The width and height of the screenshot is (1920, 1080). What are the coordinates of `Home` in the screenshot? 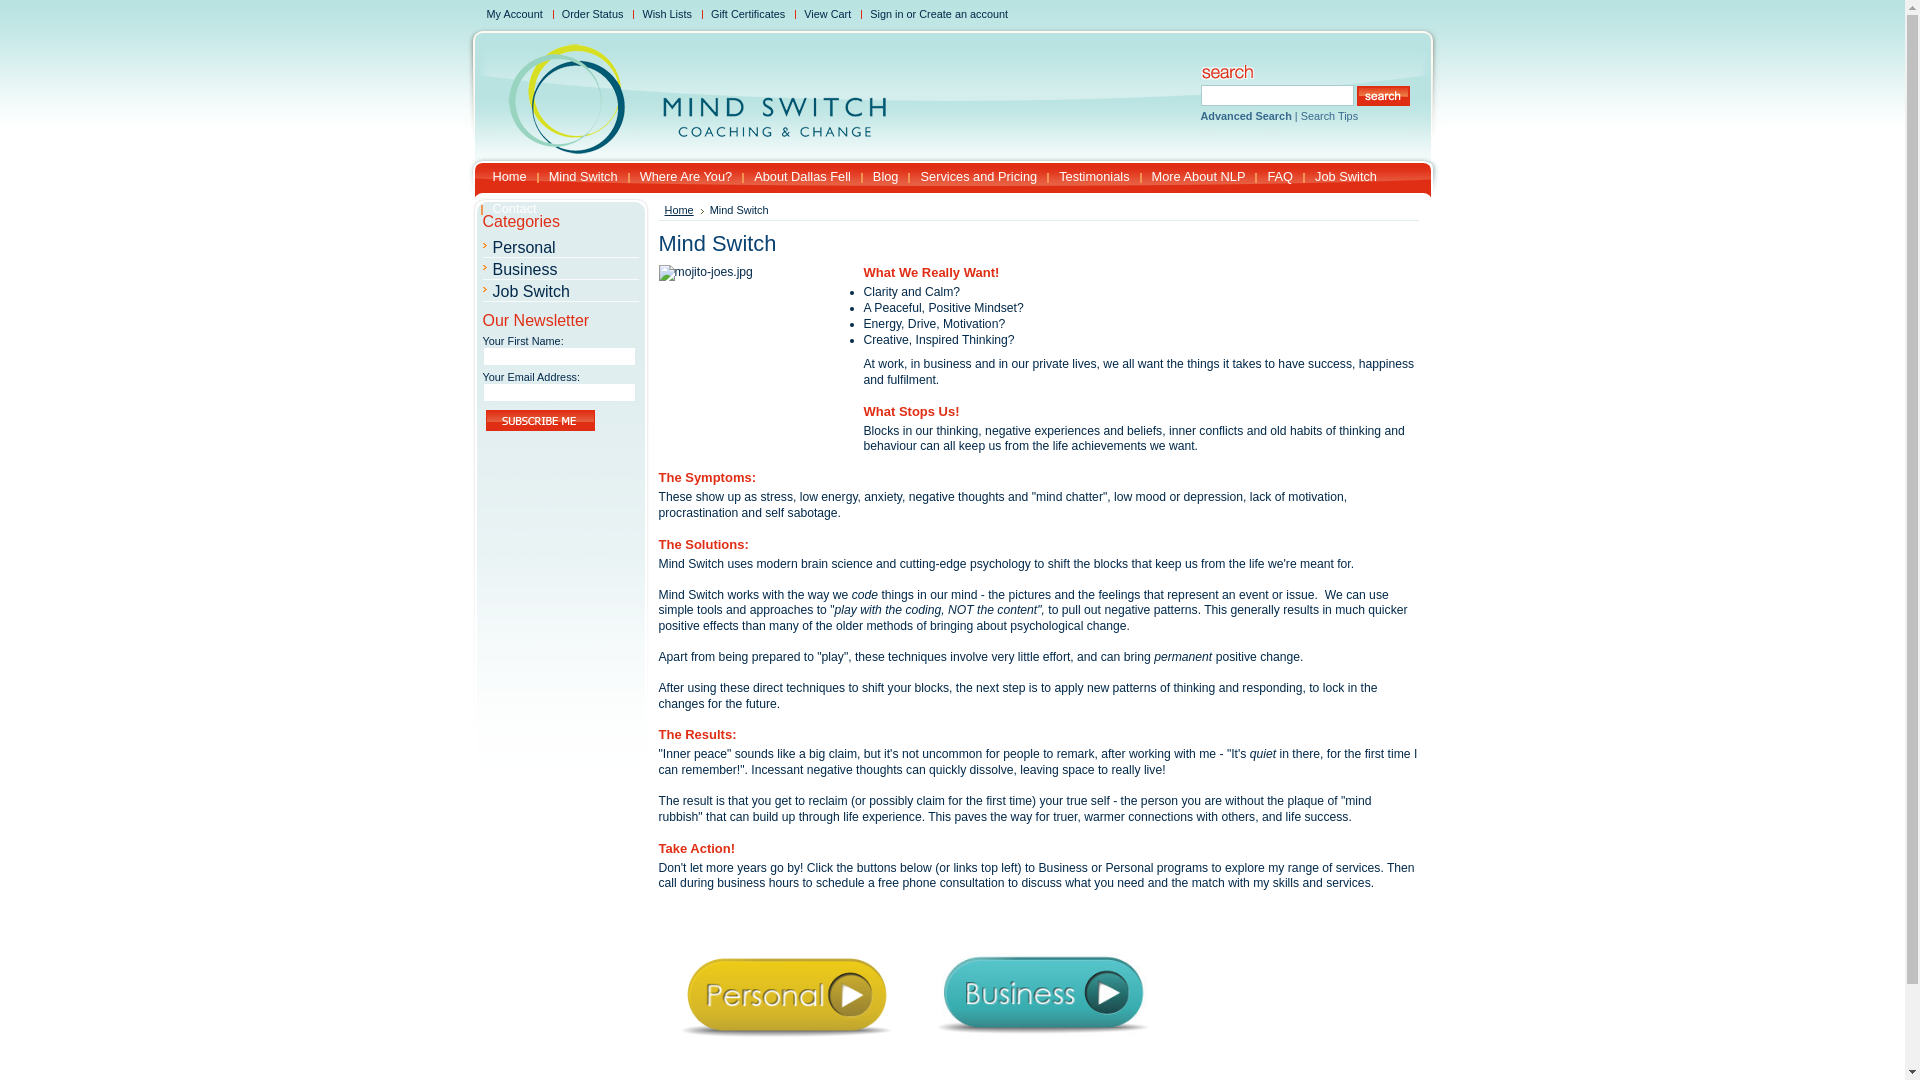 It's located at (503, 177).